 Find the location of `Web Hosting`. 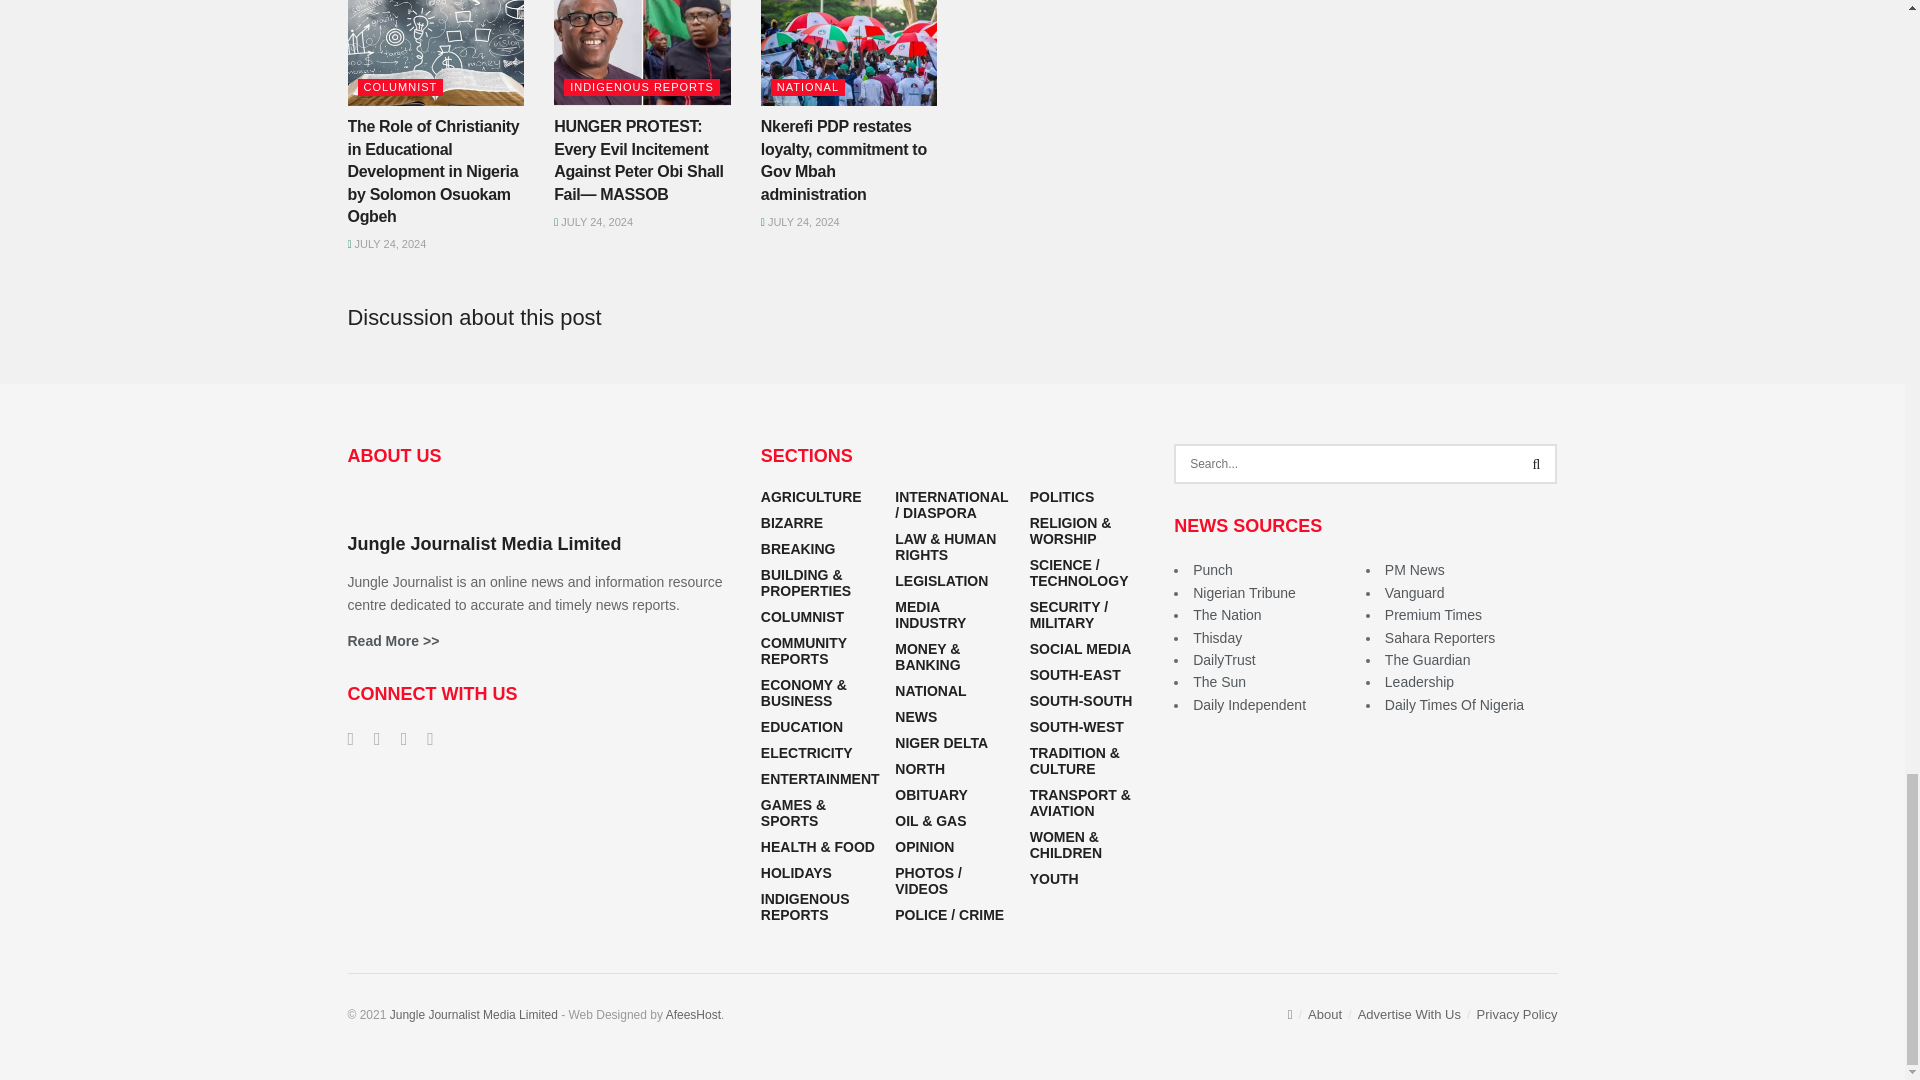

Web Hosting is located at coordinates (694, 1014).